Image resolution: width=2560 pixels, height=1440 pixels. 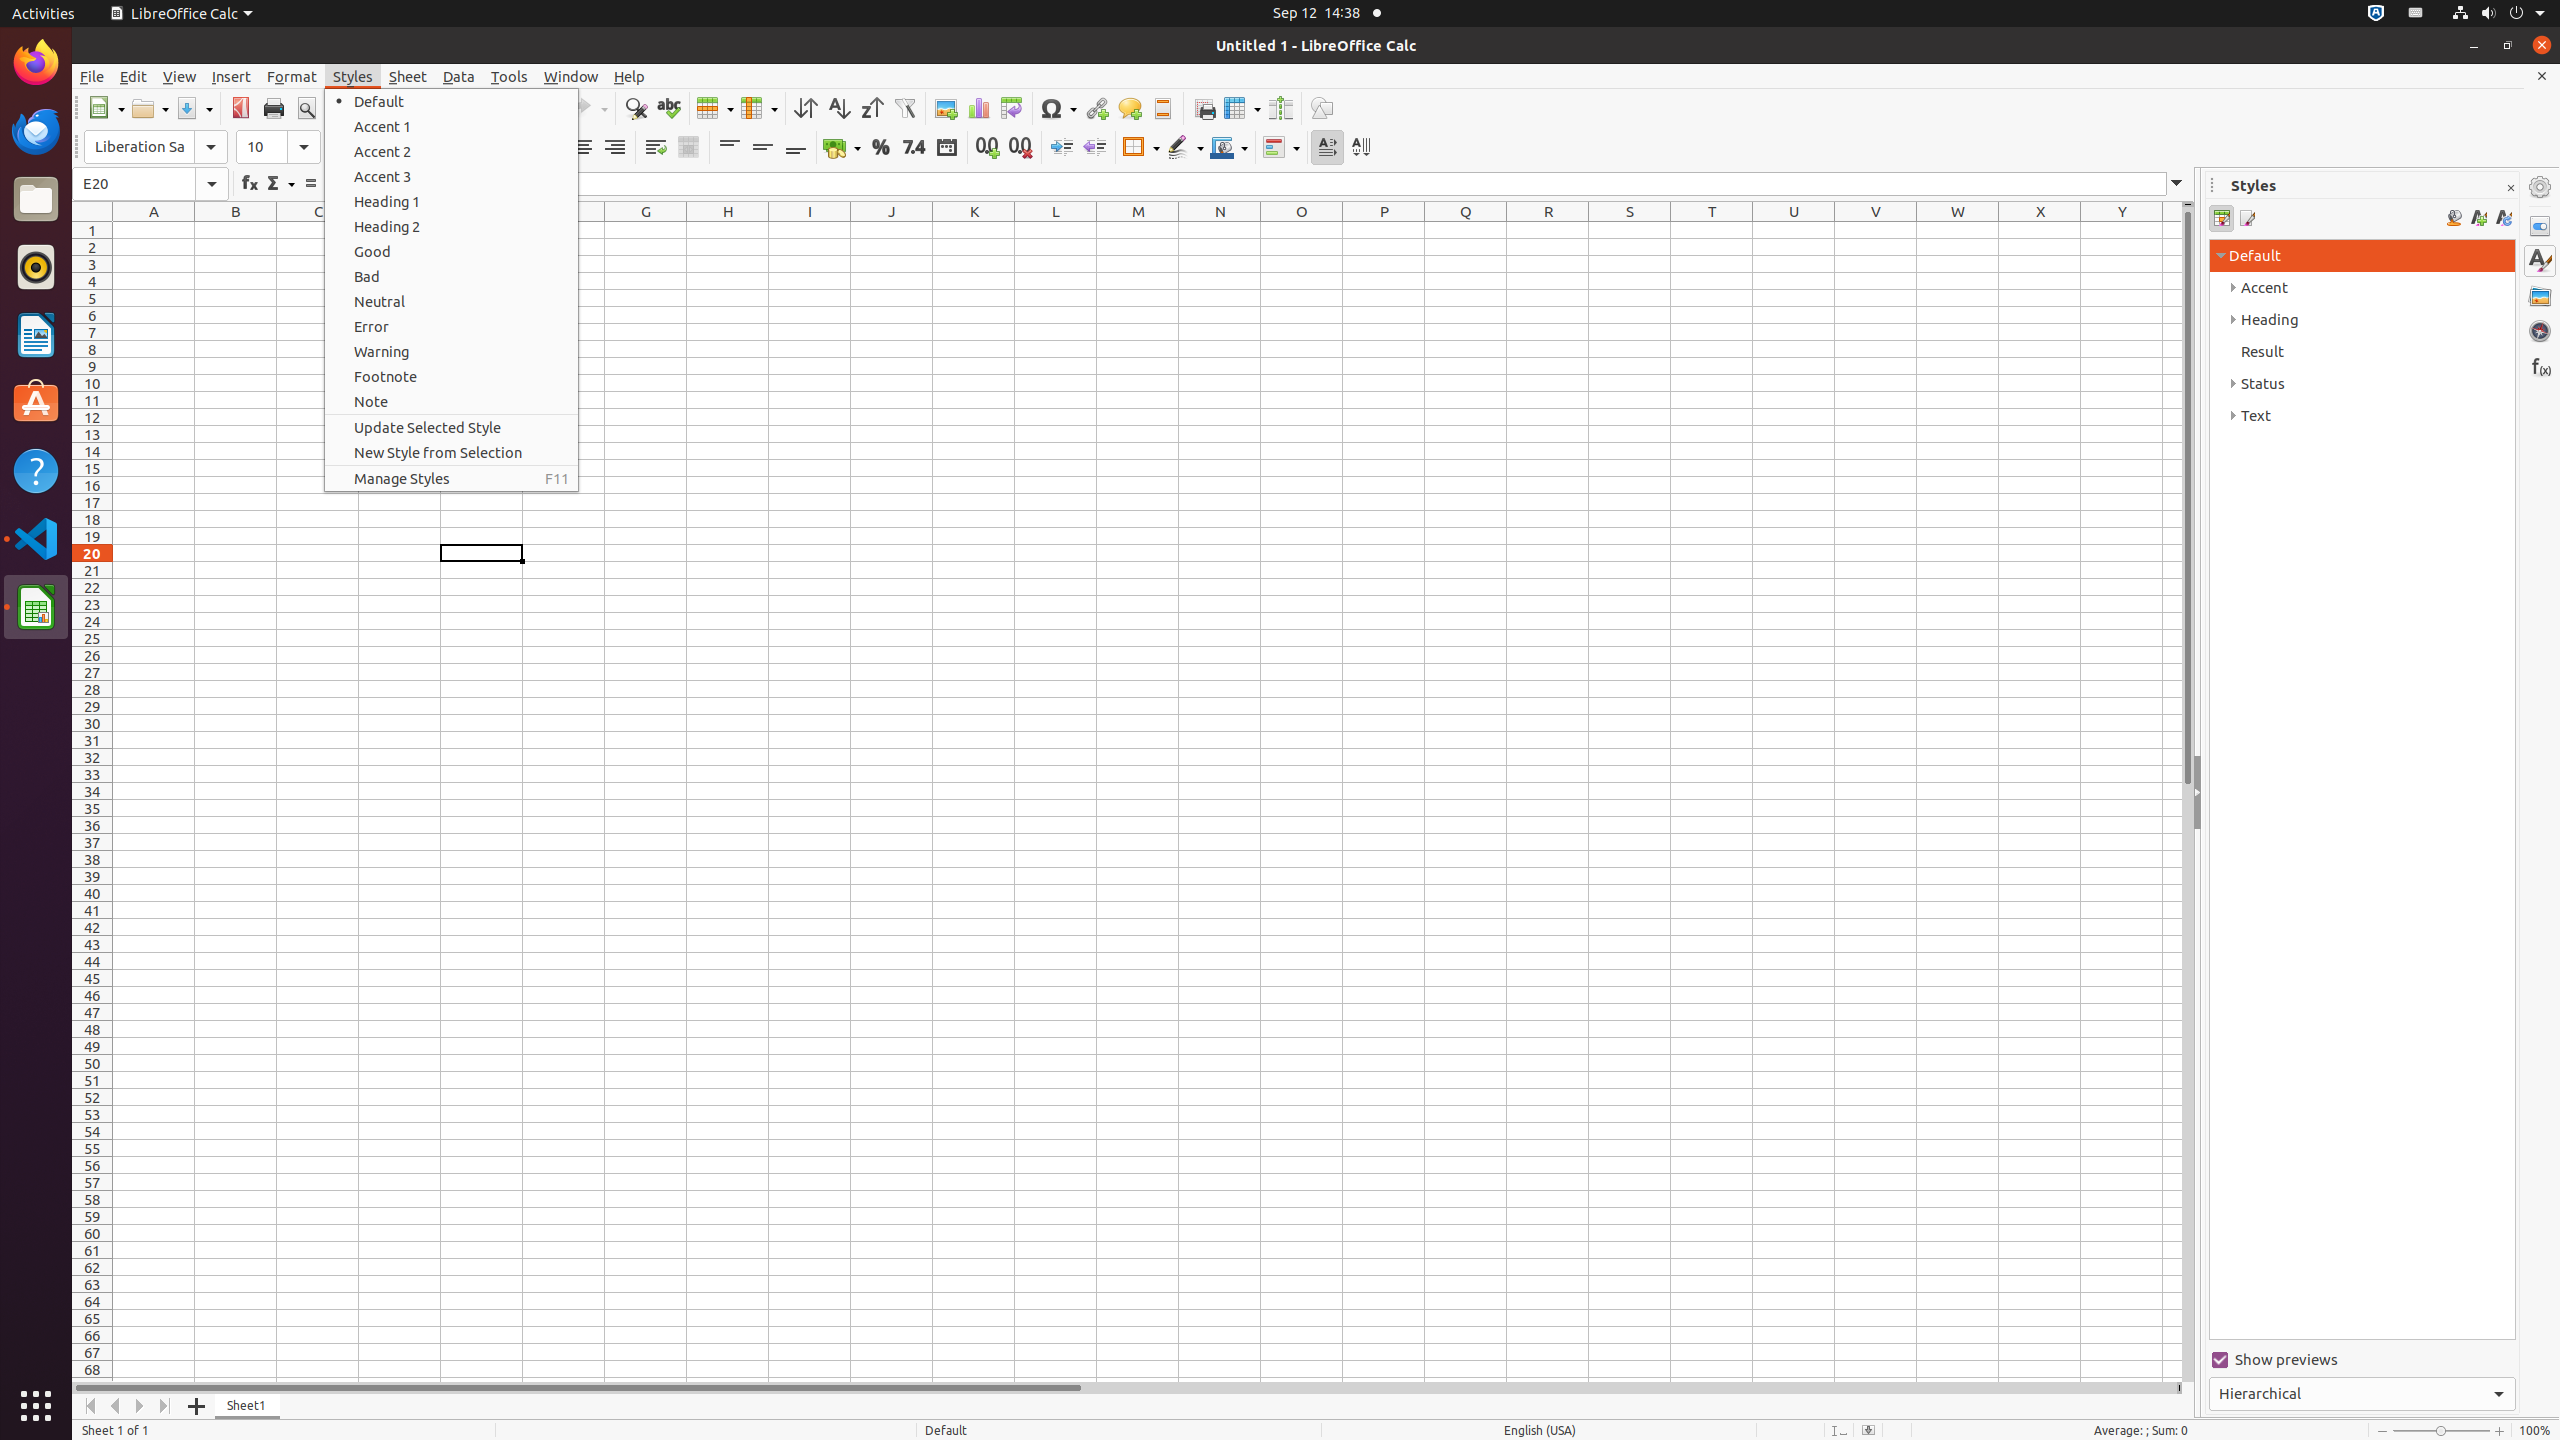 What do you see at coordinates (36, 334) in the screenshot?
I see `LibreOffice Writer` at bounding box center [36, 334].